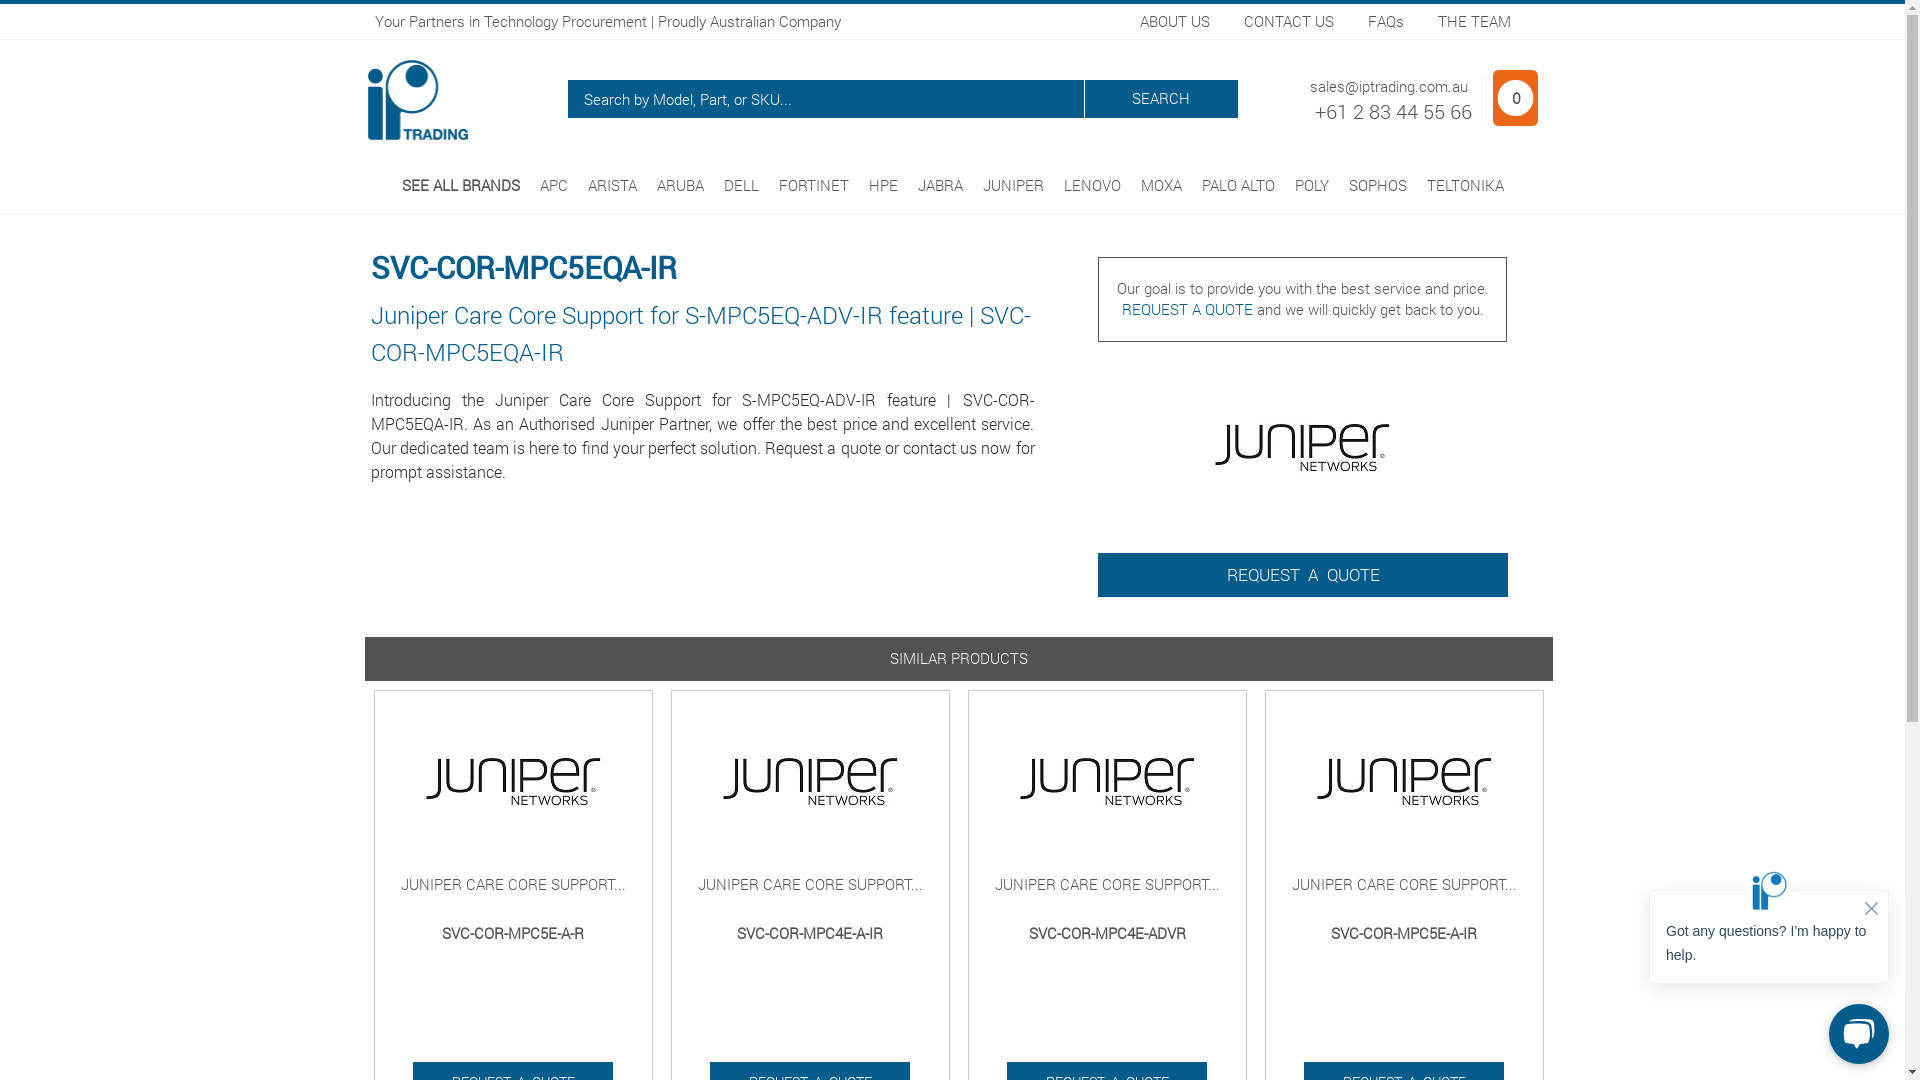 The width and height of the screenshot is (1920, 1080). I want to click on JUNIPER CARE CORE SUPPORT..., so click(514, 884).